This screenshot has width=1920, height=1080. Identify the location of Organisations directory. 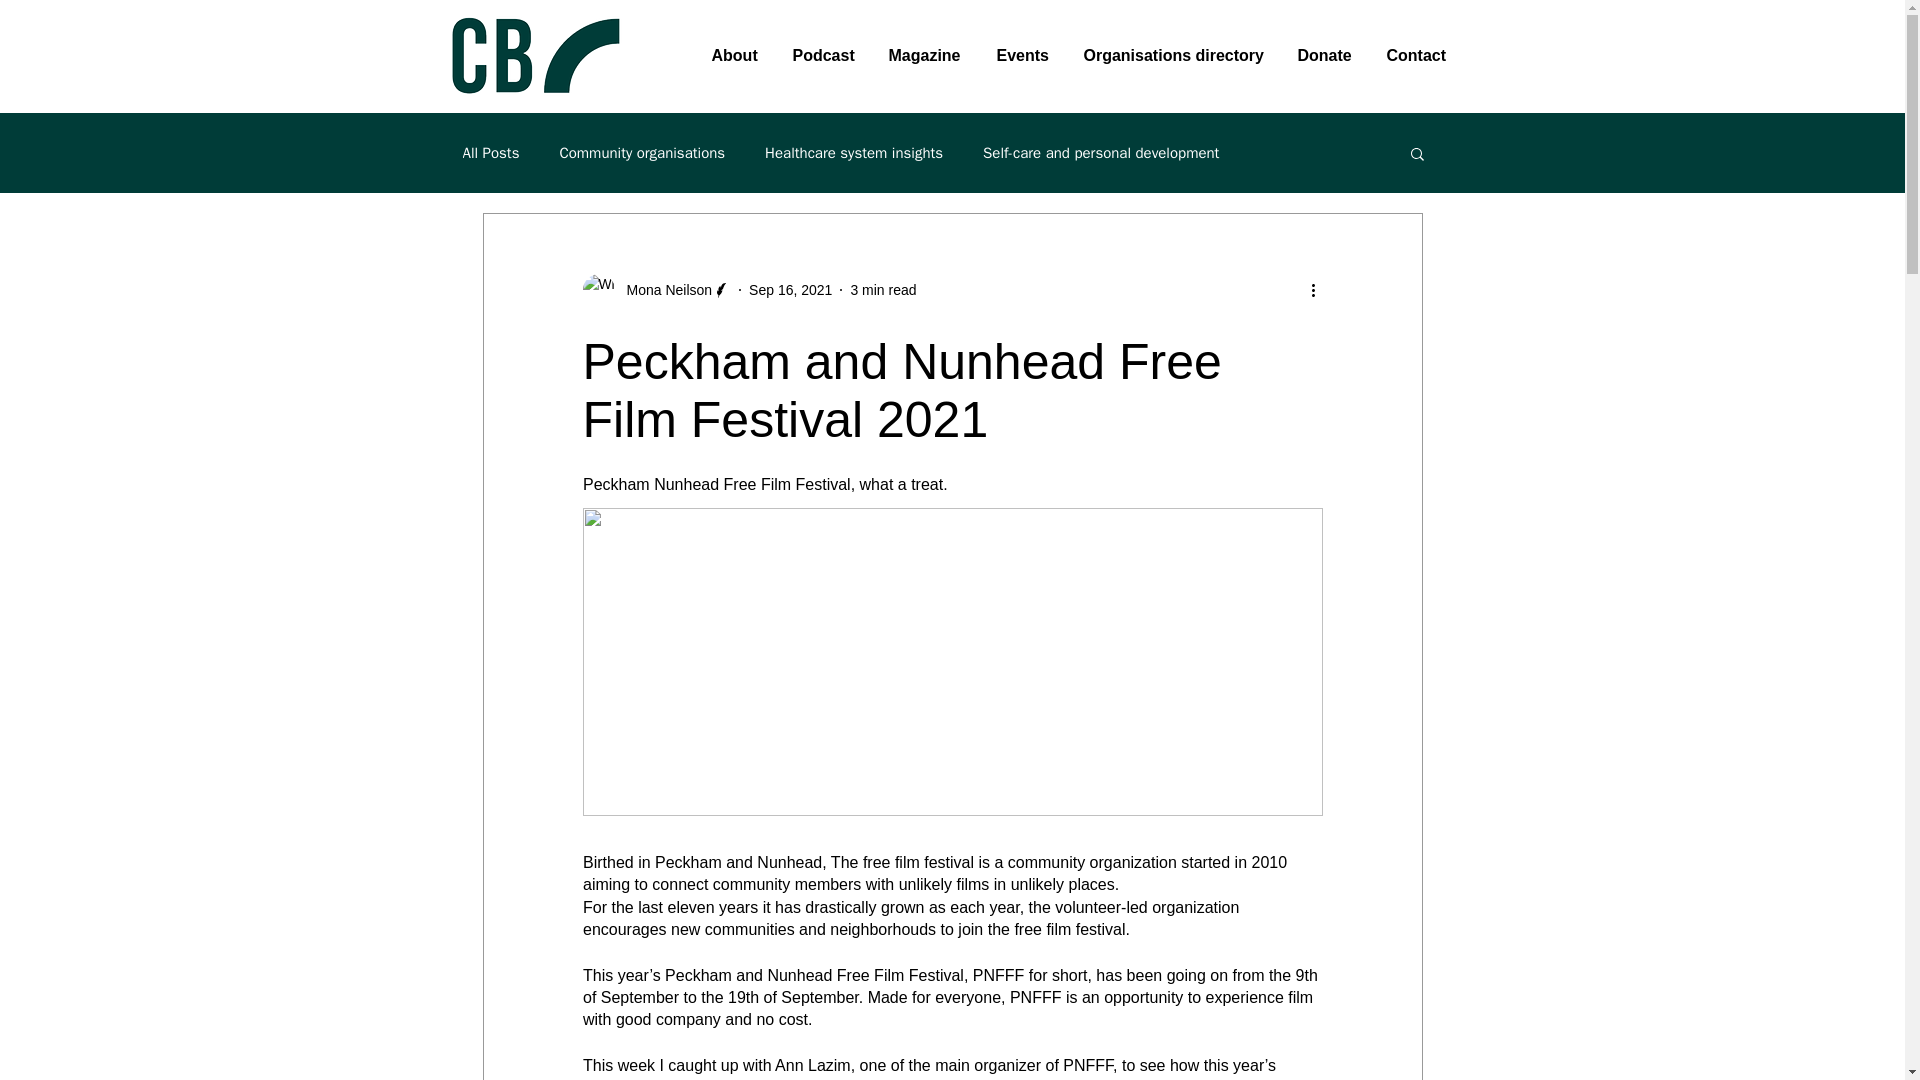
(1174, 56).